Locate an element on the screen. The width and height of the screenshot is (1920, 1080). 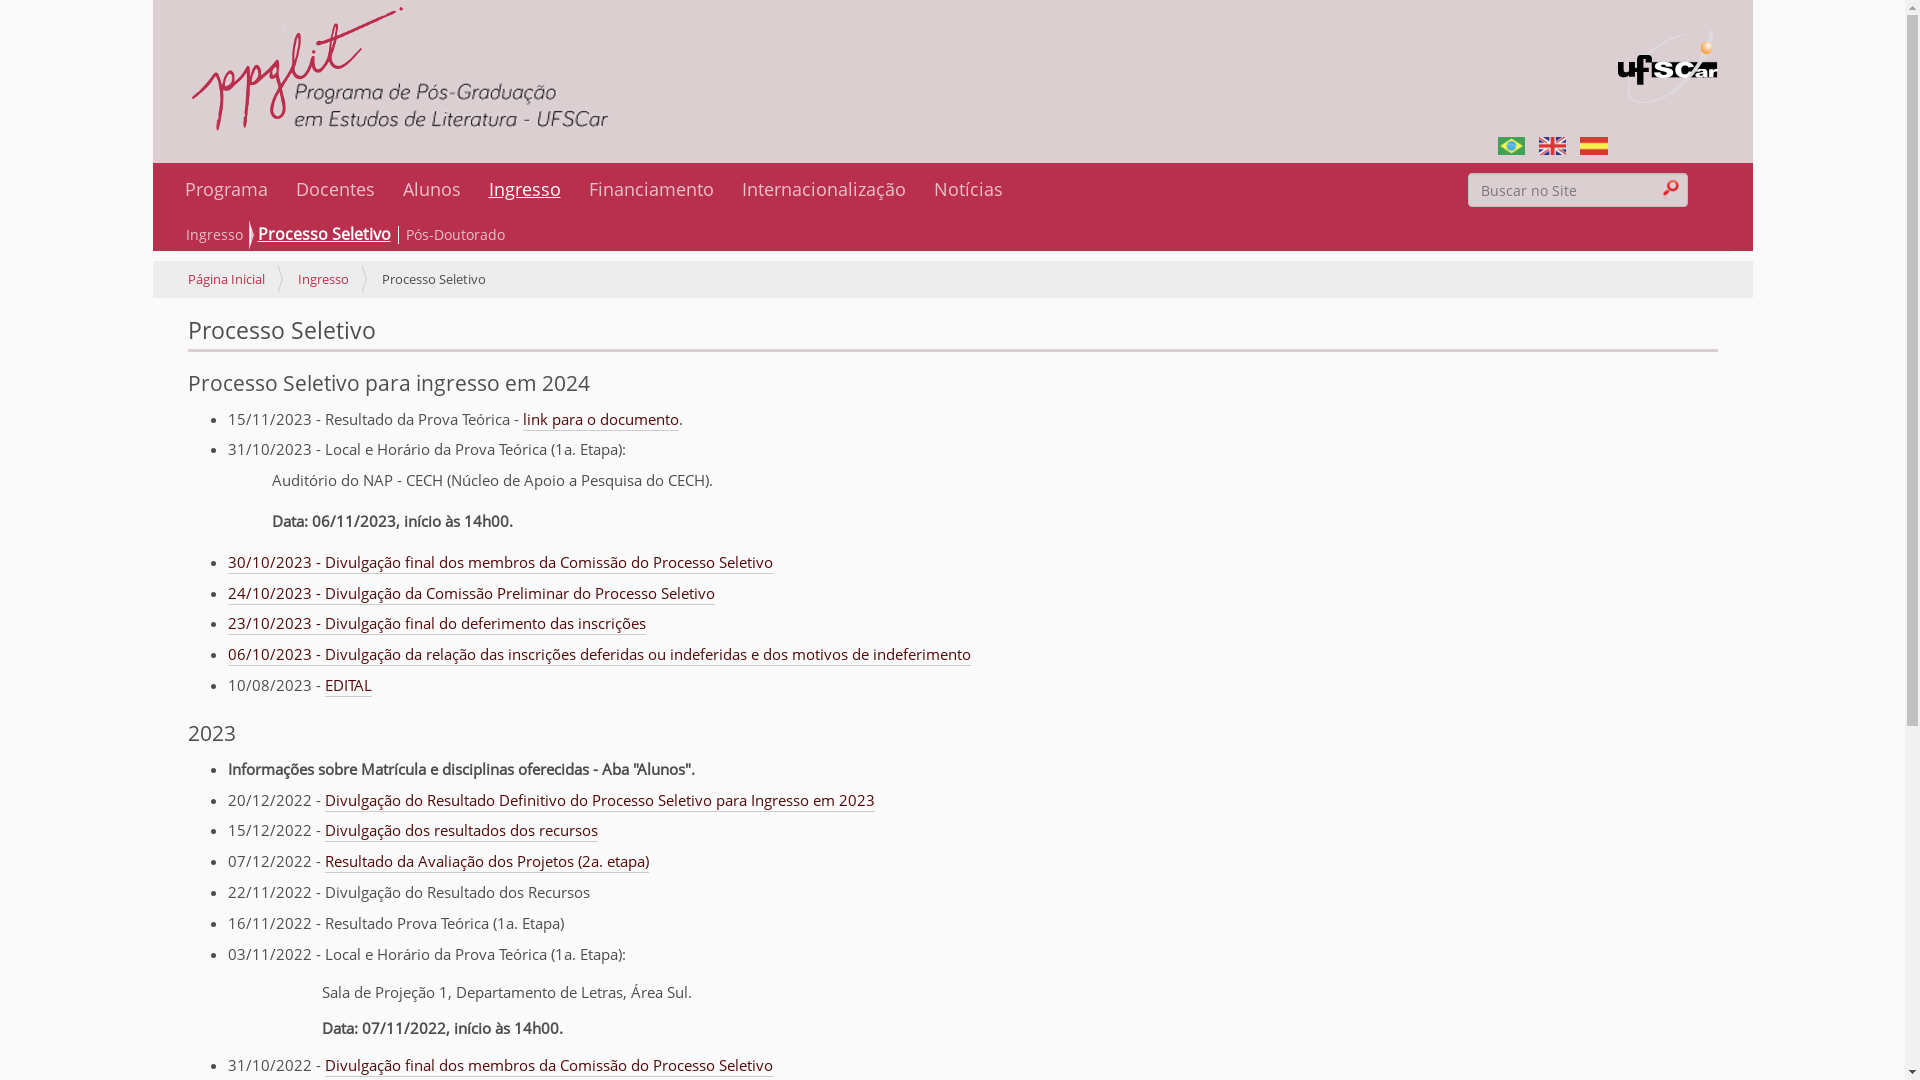
Alunos is located at coordinates (431, 189).